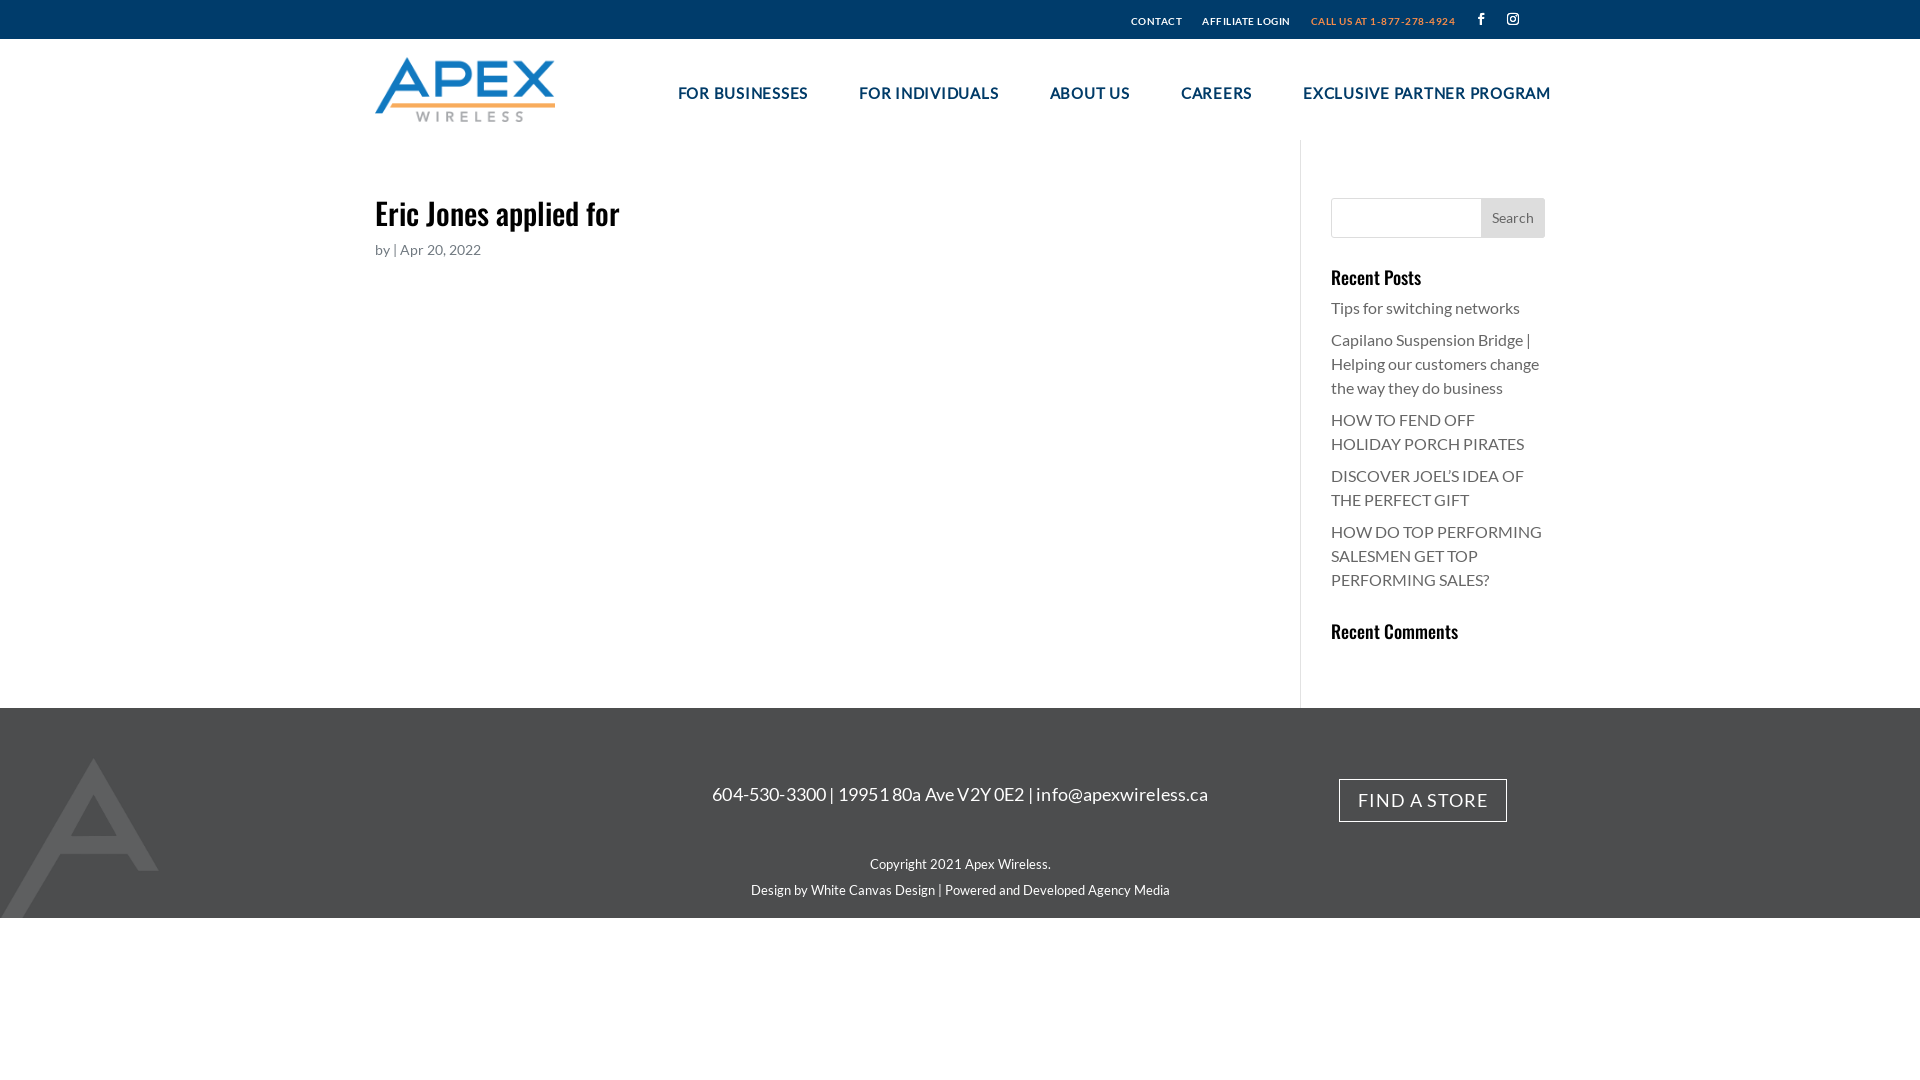  Describe the element at coordinates (1423, 800) in the screenshot. I see `FIND A STORE` at that location.